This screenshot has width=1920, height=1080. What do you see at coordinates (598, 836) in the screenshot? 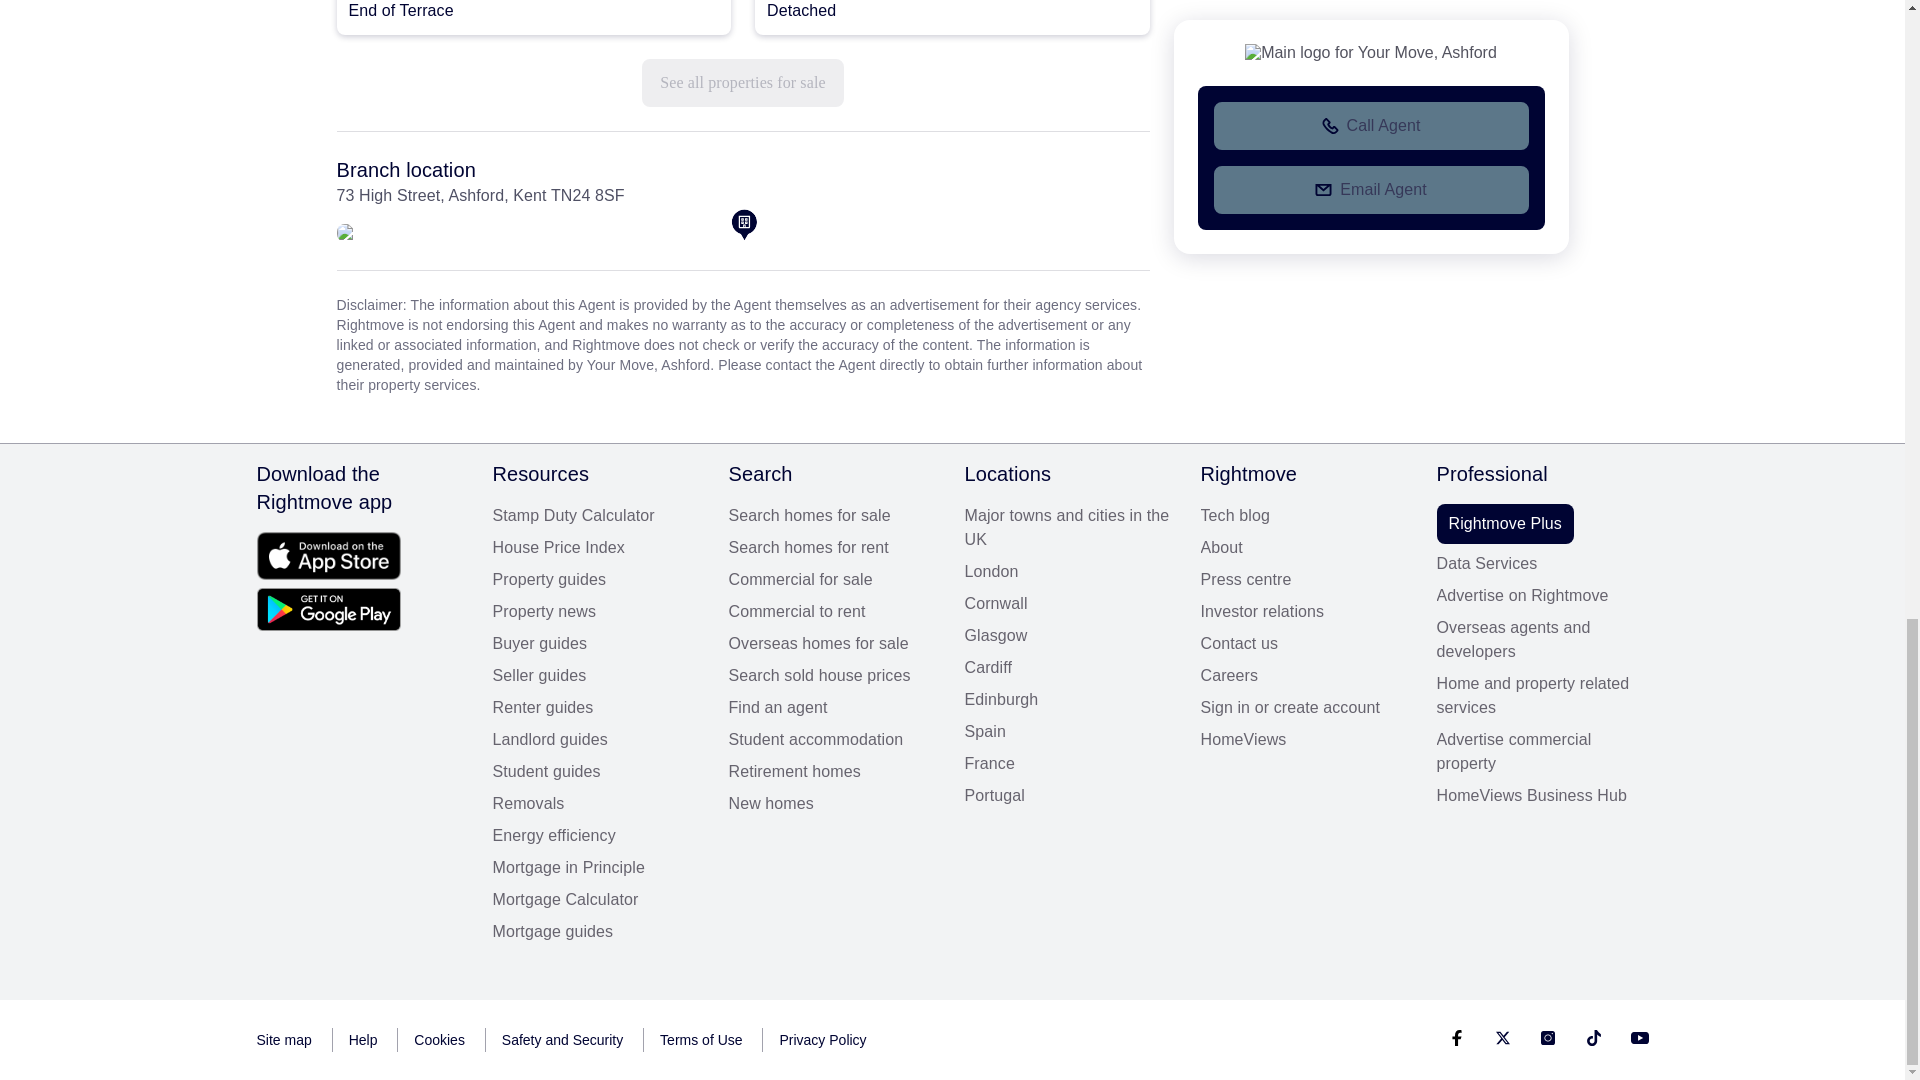
I see `Energy efficiency` at bounding box center [598, 836].